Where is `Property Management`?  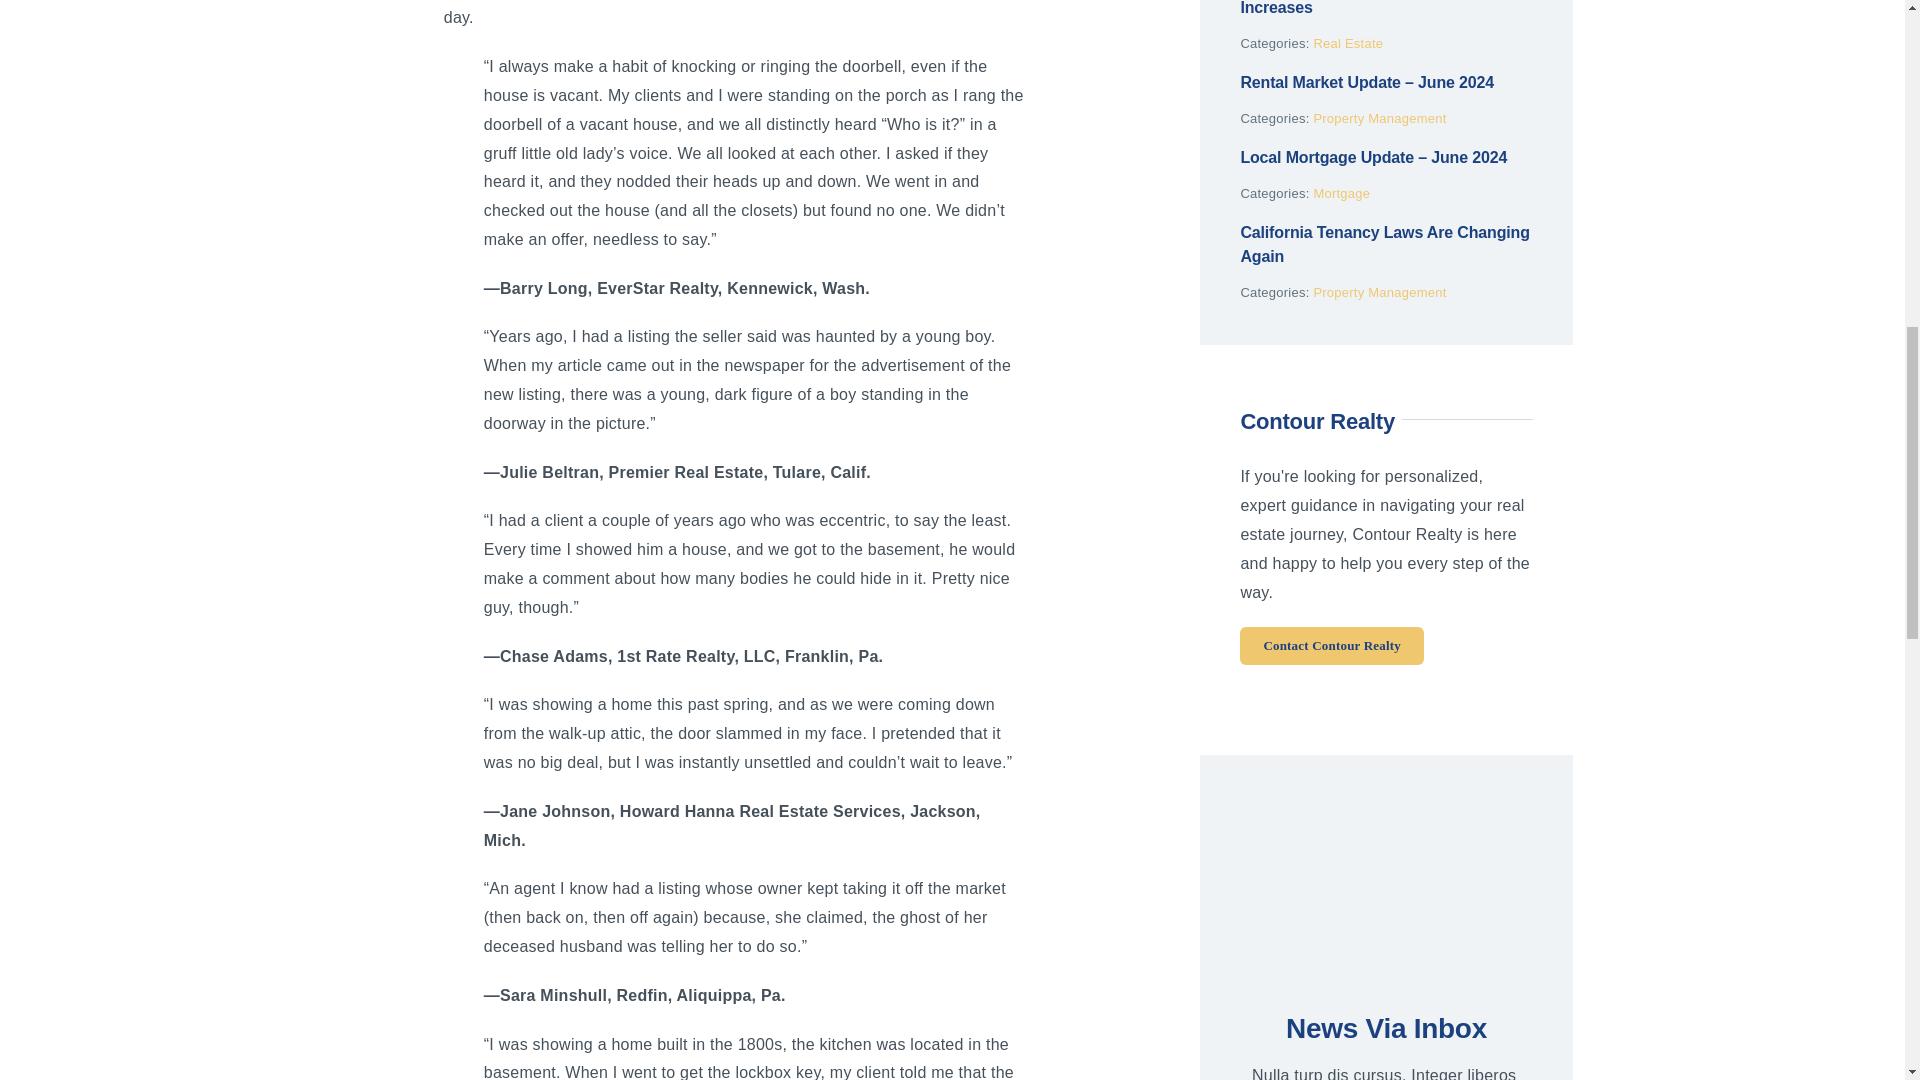
Property Management is located at coordinates (1379, 118).